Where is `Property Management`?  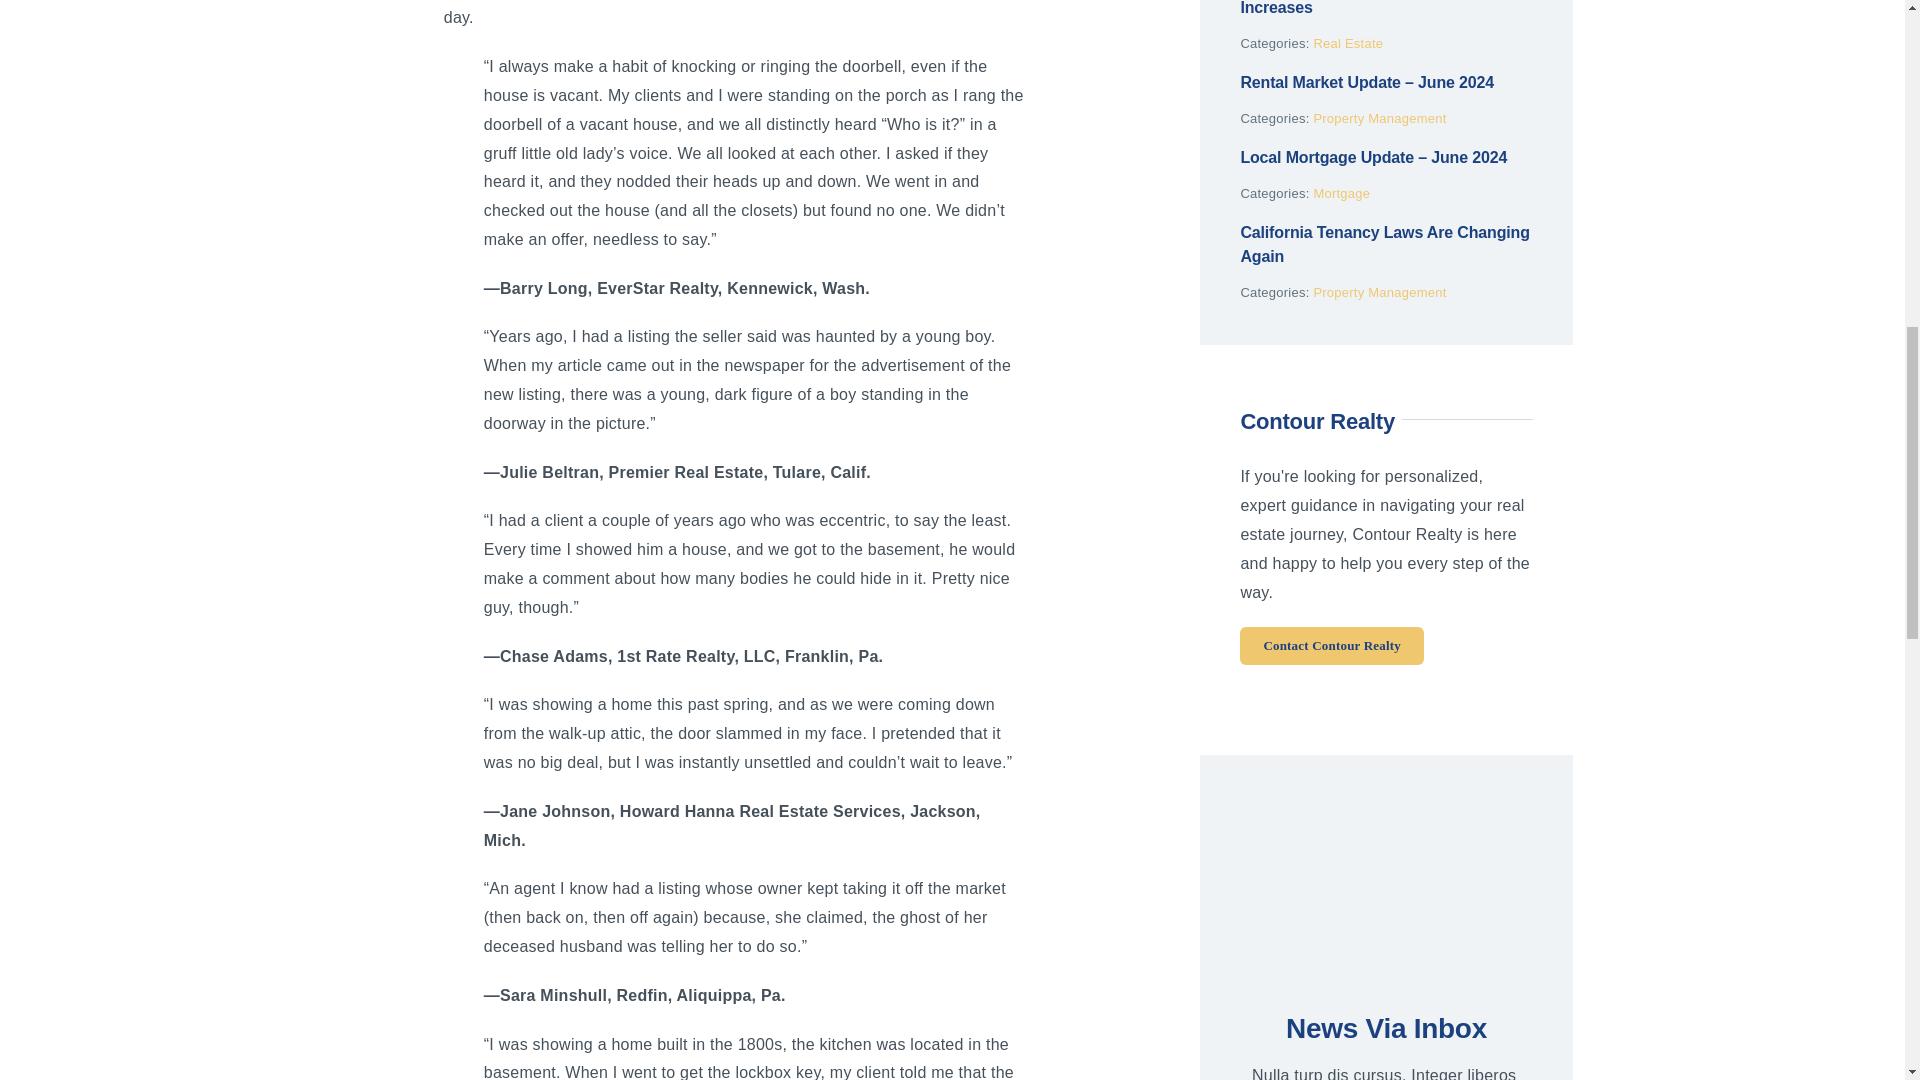
Property Management is located at coordinates (1379, 118).